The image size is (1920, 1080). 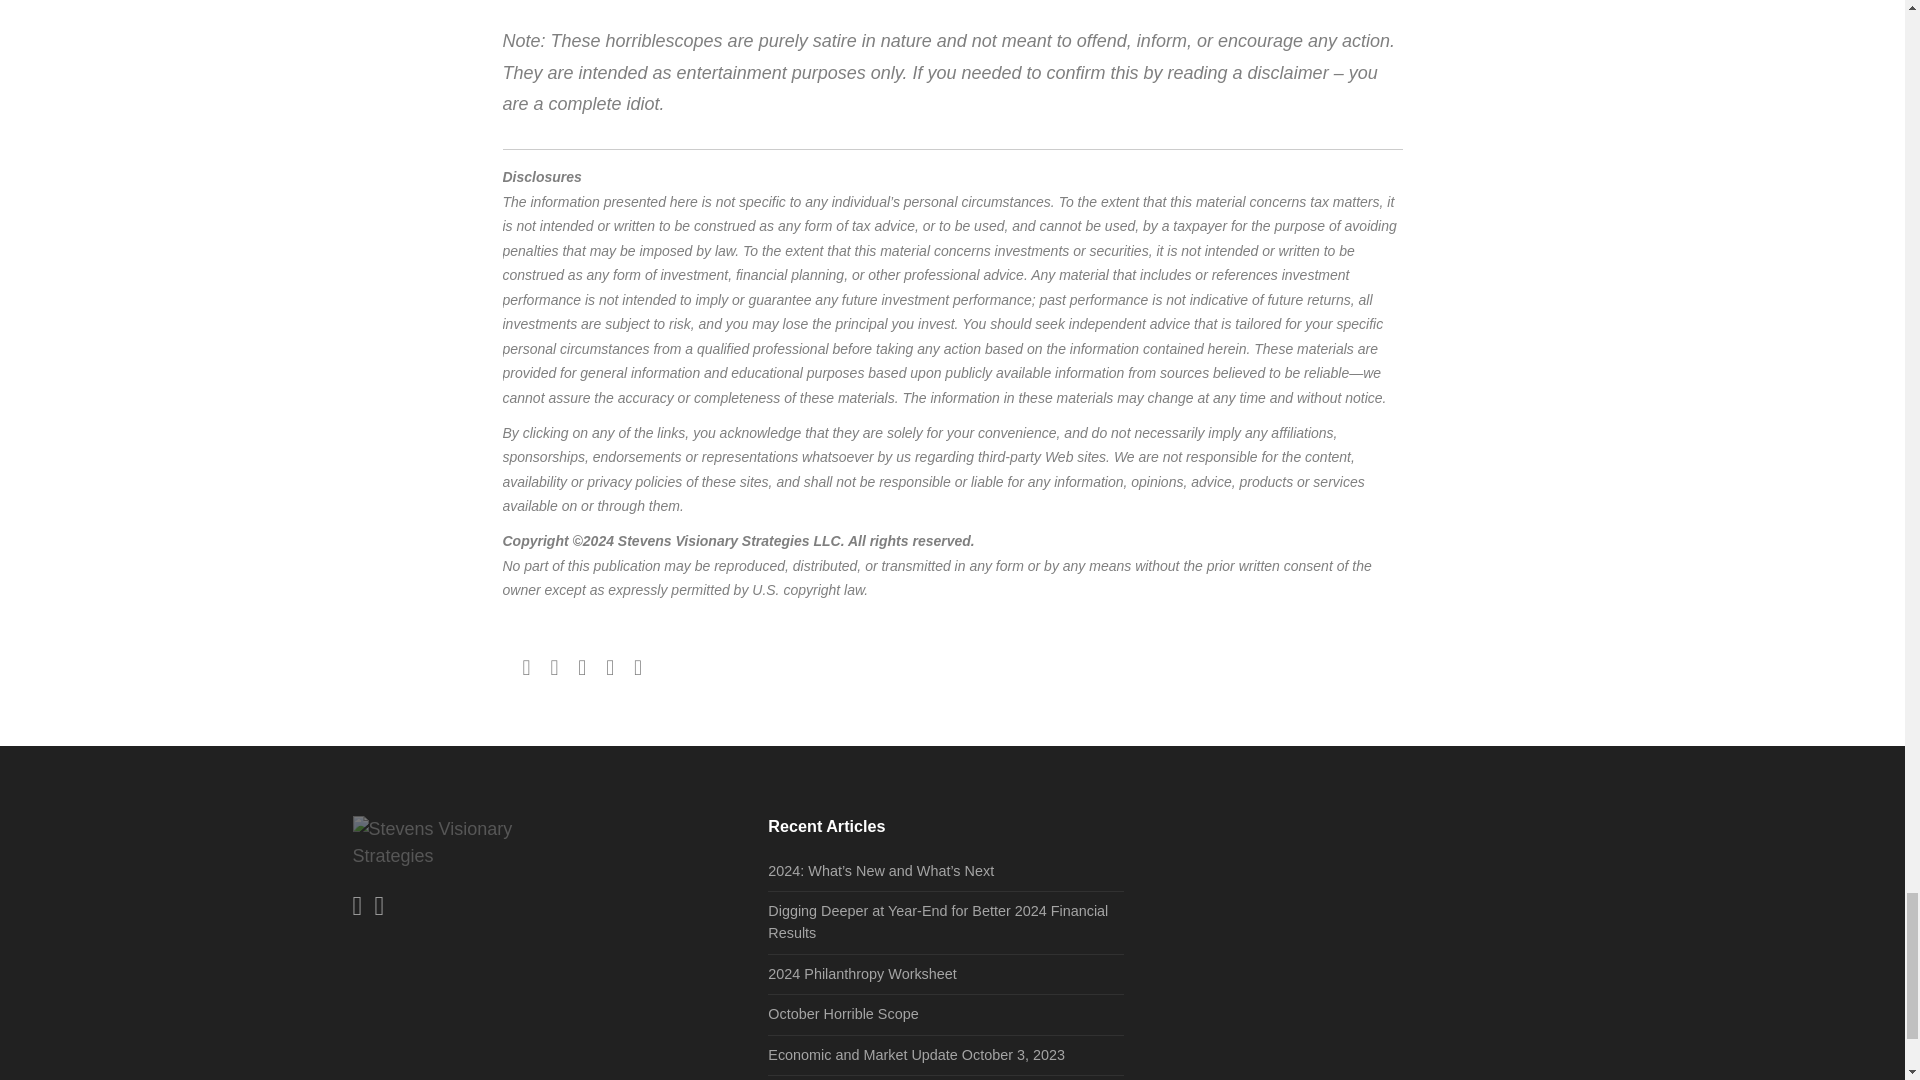 I want to click on Economic and Market Update October 3, 2023, so click(x=916, y=1054).